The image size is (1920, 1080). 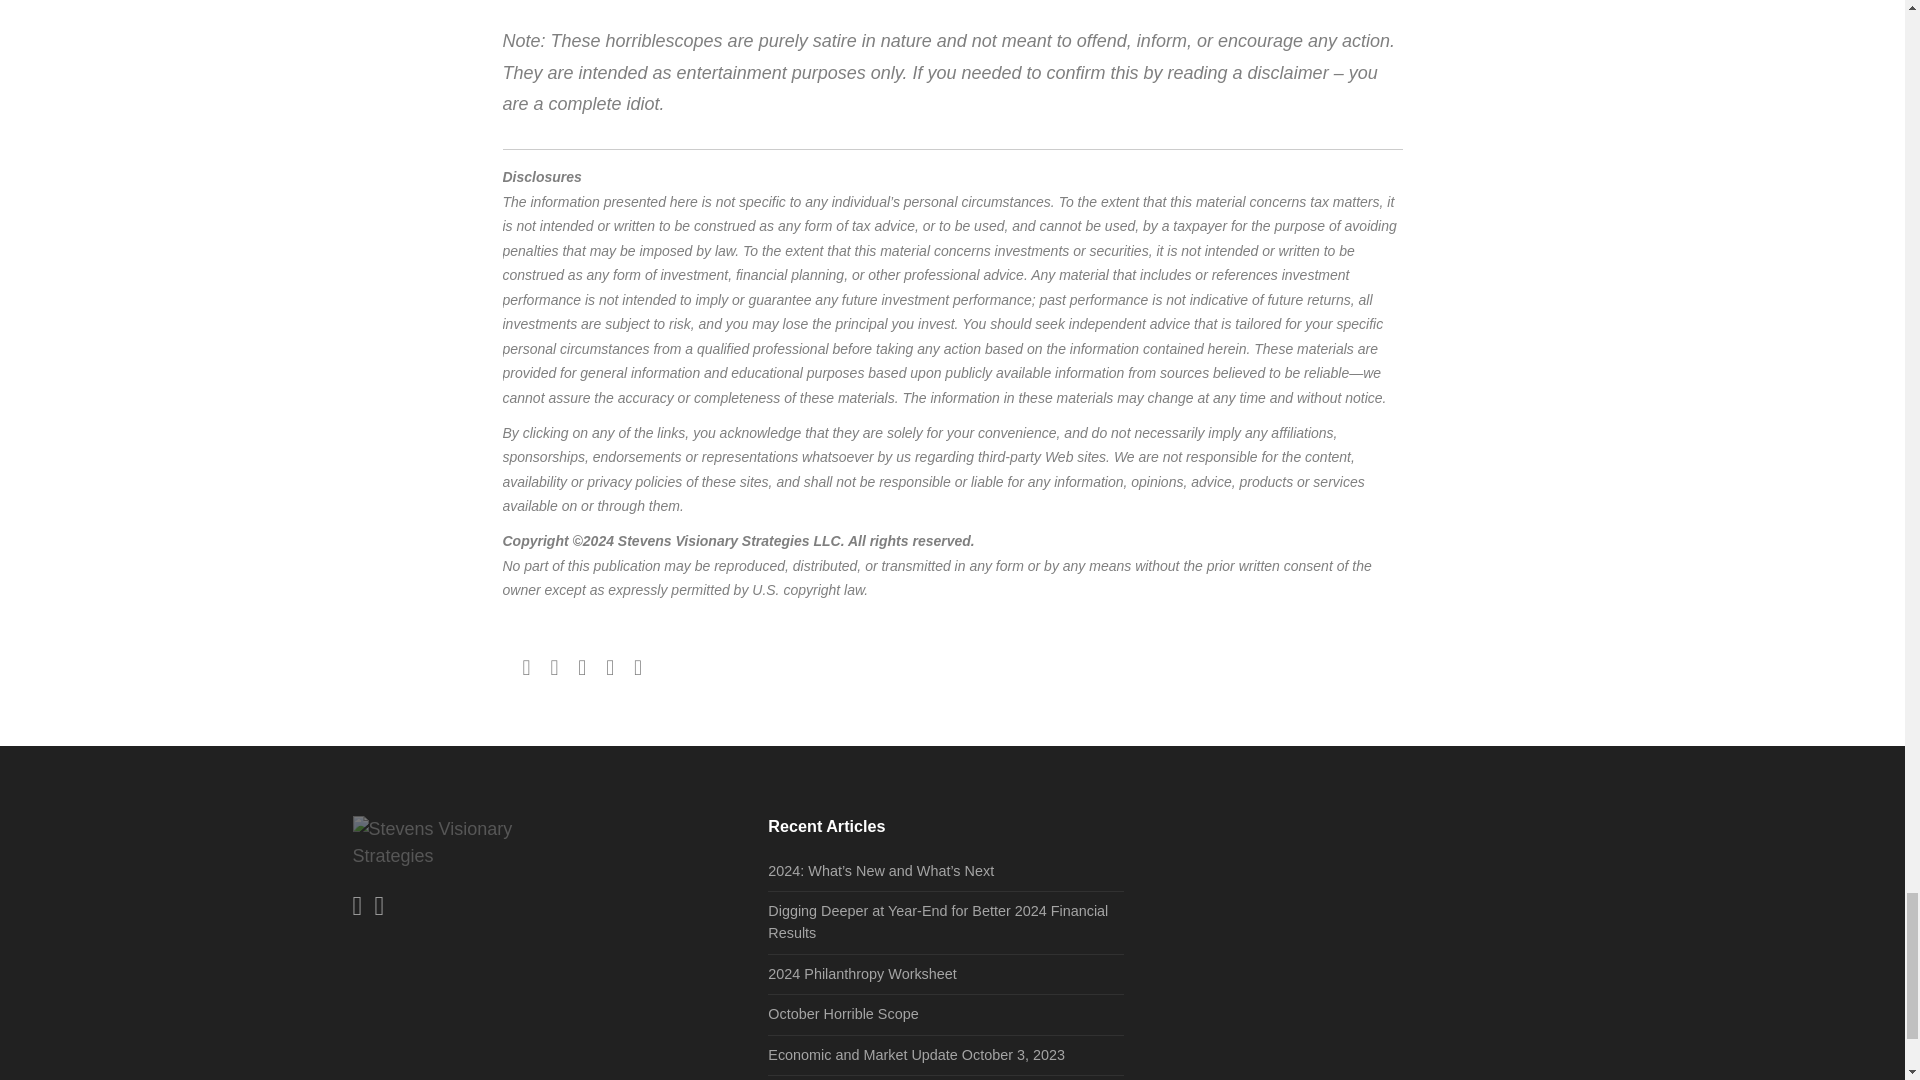 I want to click on Economic and Market Update October 3, 2023, so click(x=916, y=1054).